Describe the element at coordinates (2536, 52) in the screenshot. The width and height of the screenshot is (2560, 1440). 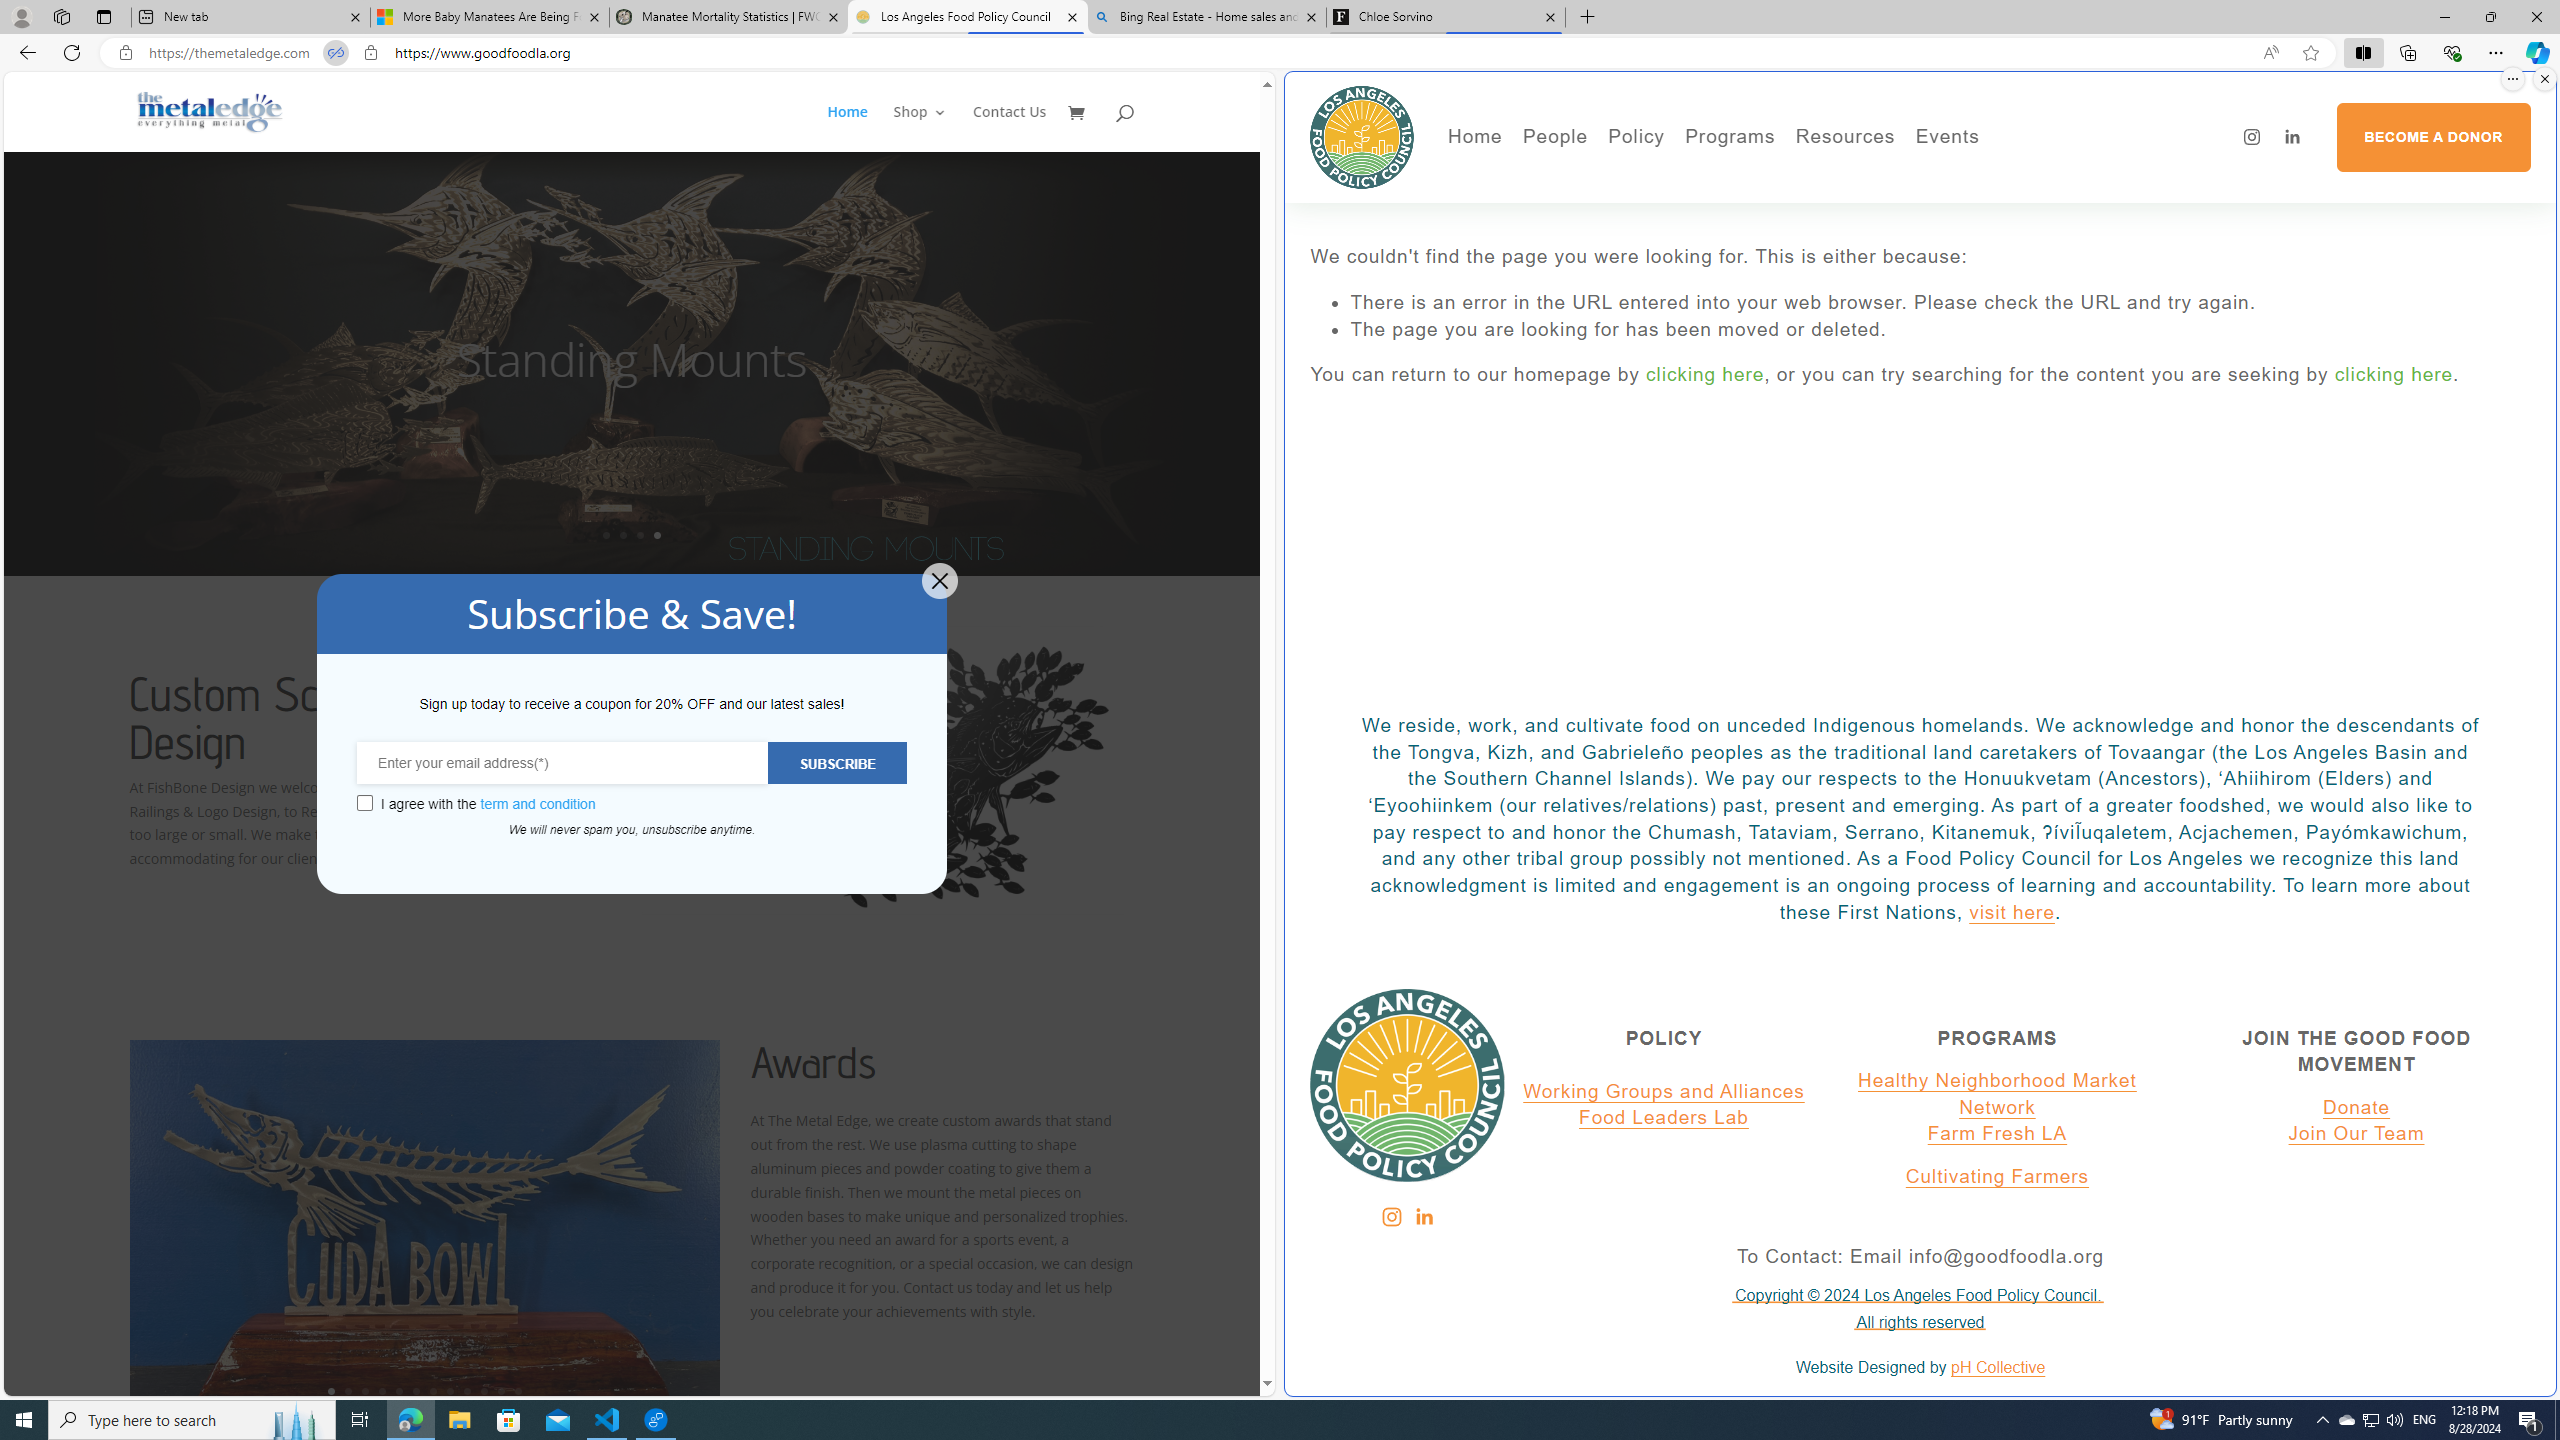
I see `Copilot (Ctrl+Shift+.)` at that location.